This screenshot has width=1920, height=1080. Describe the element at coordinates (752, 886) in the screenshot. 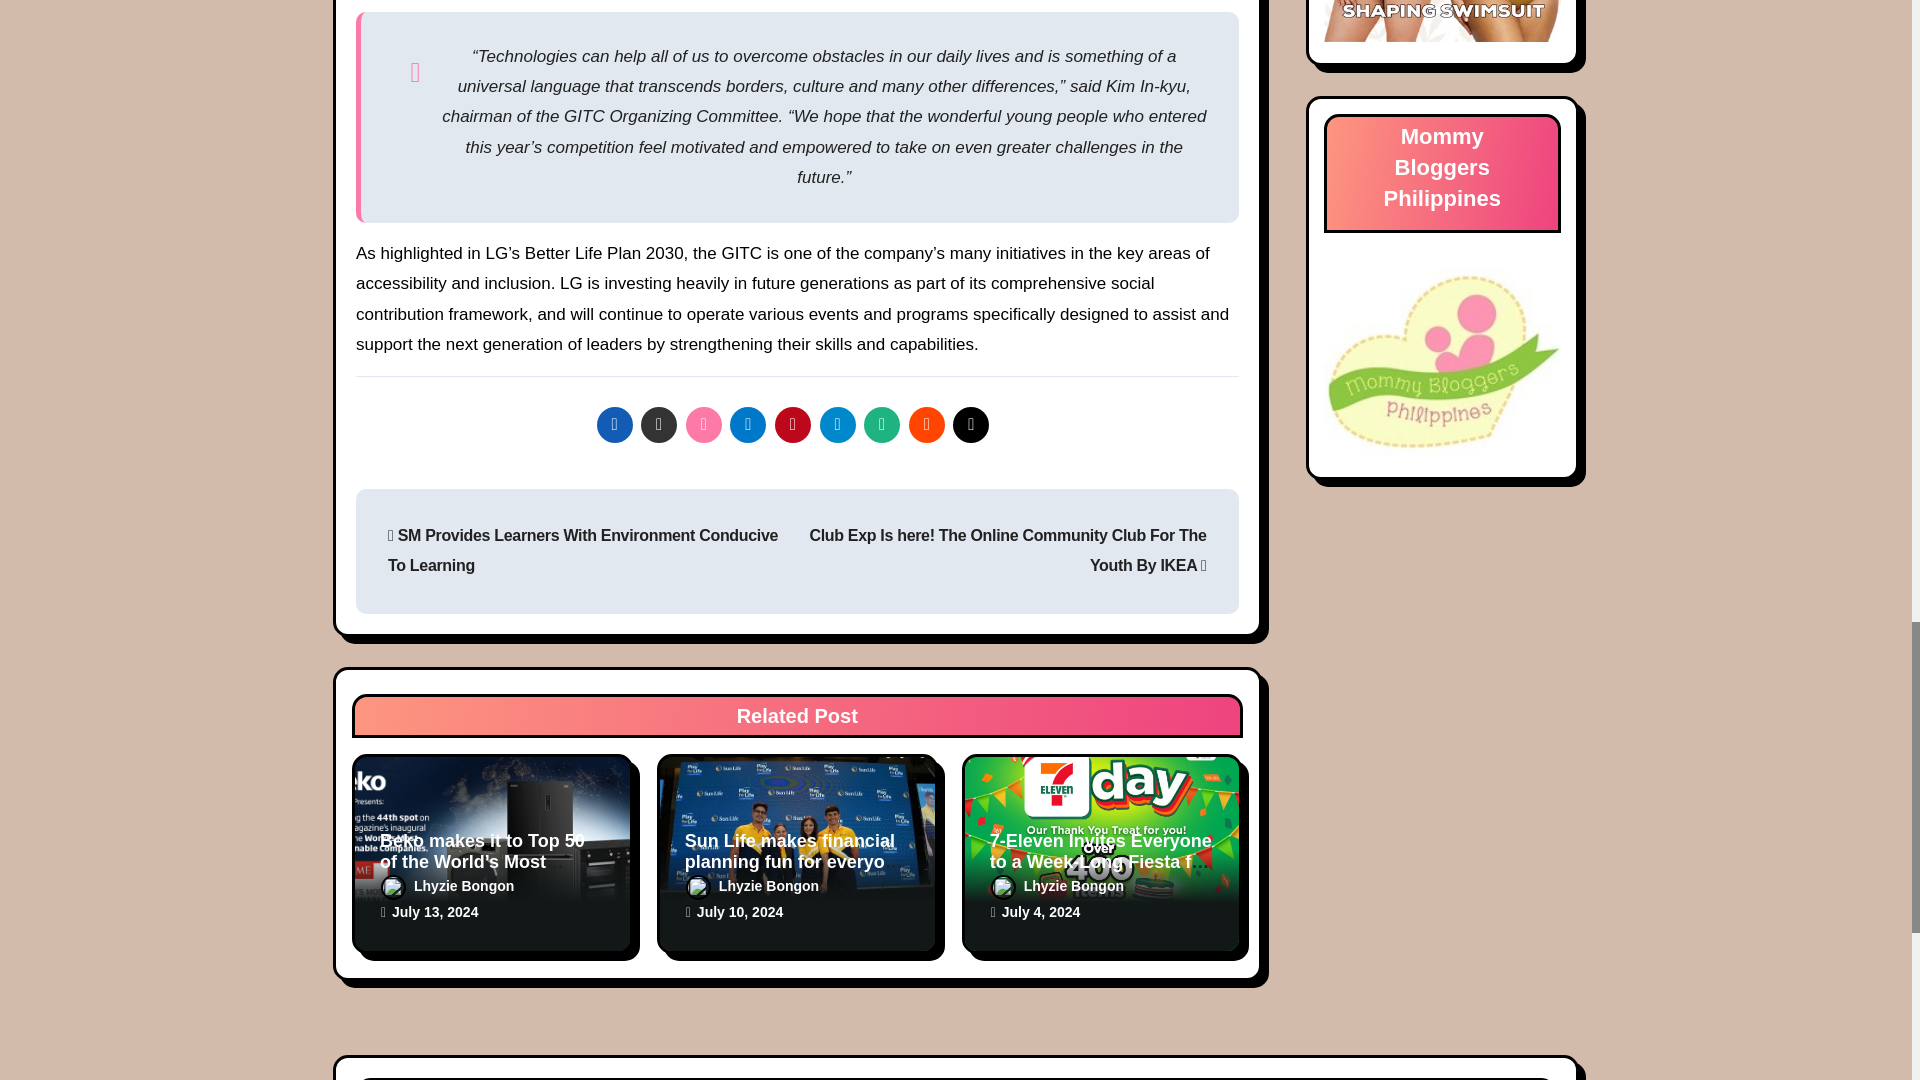

I see `Lhyzie Bongon` at that location.